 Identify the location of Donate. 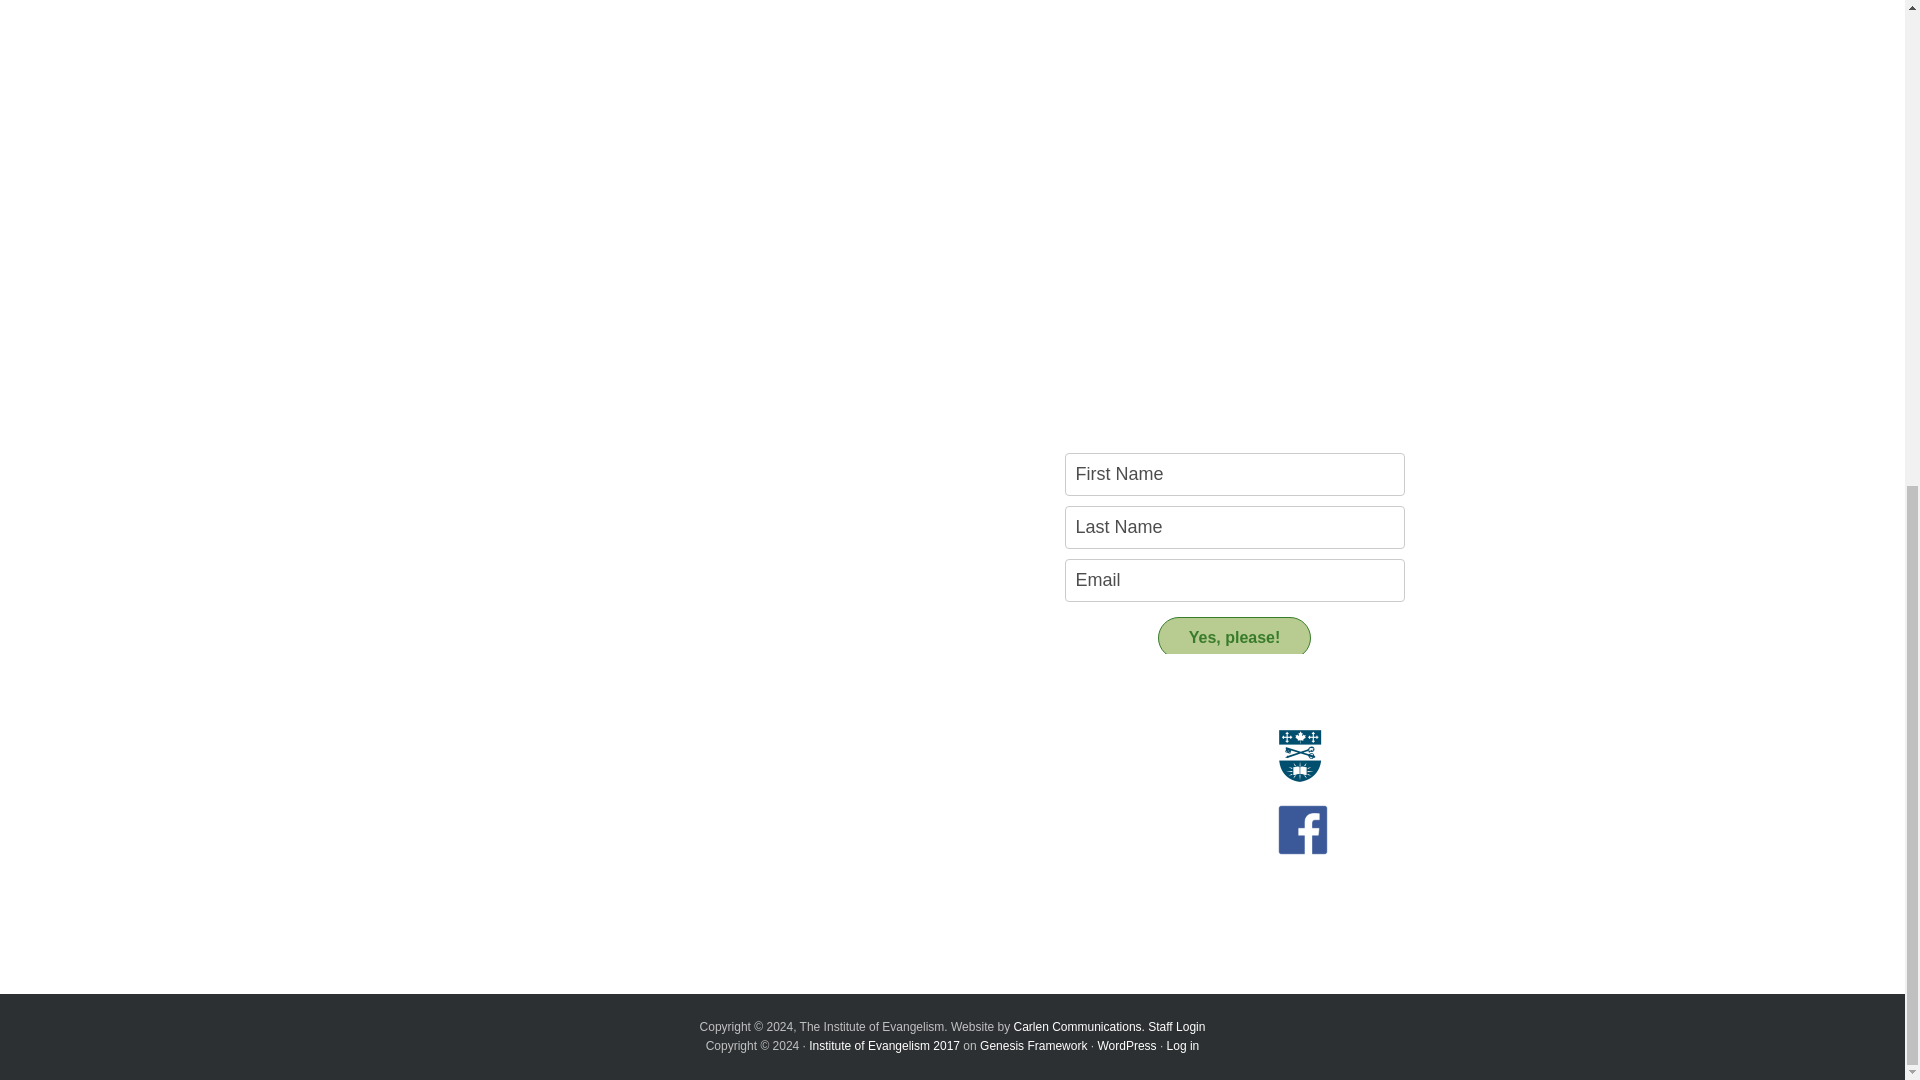
(813, 889).